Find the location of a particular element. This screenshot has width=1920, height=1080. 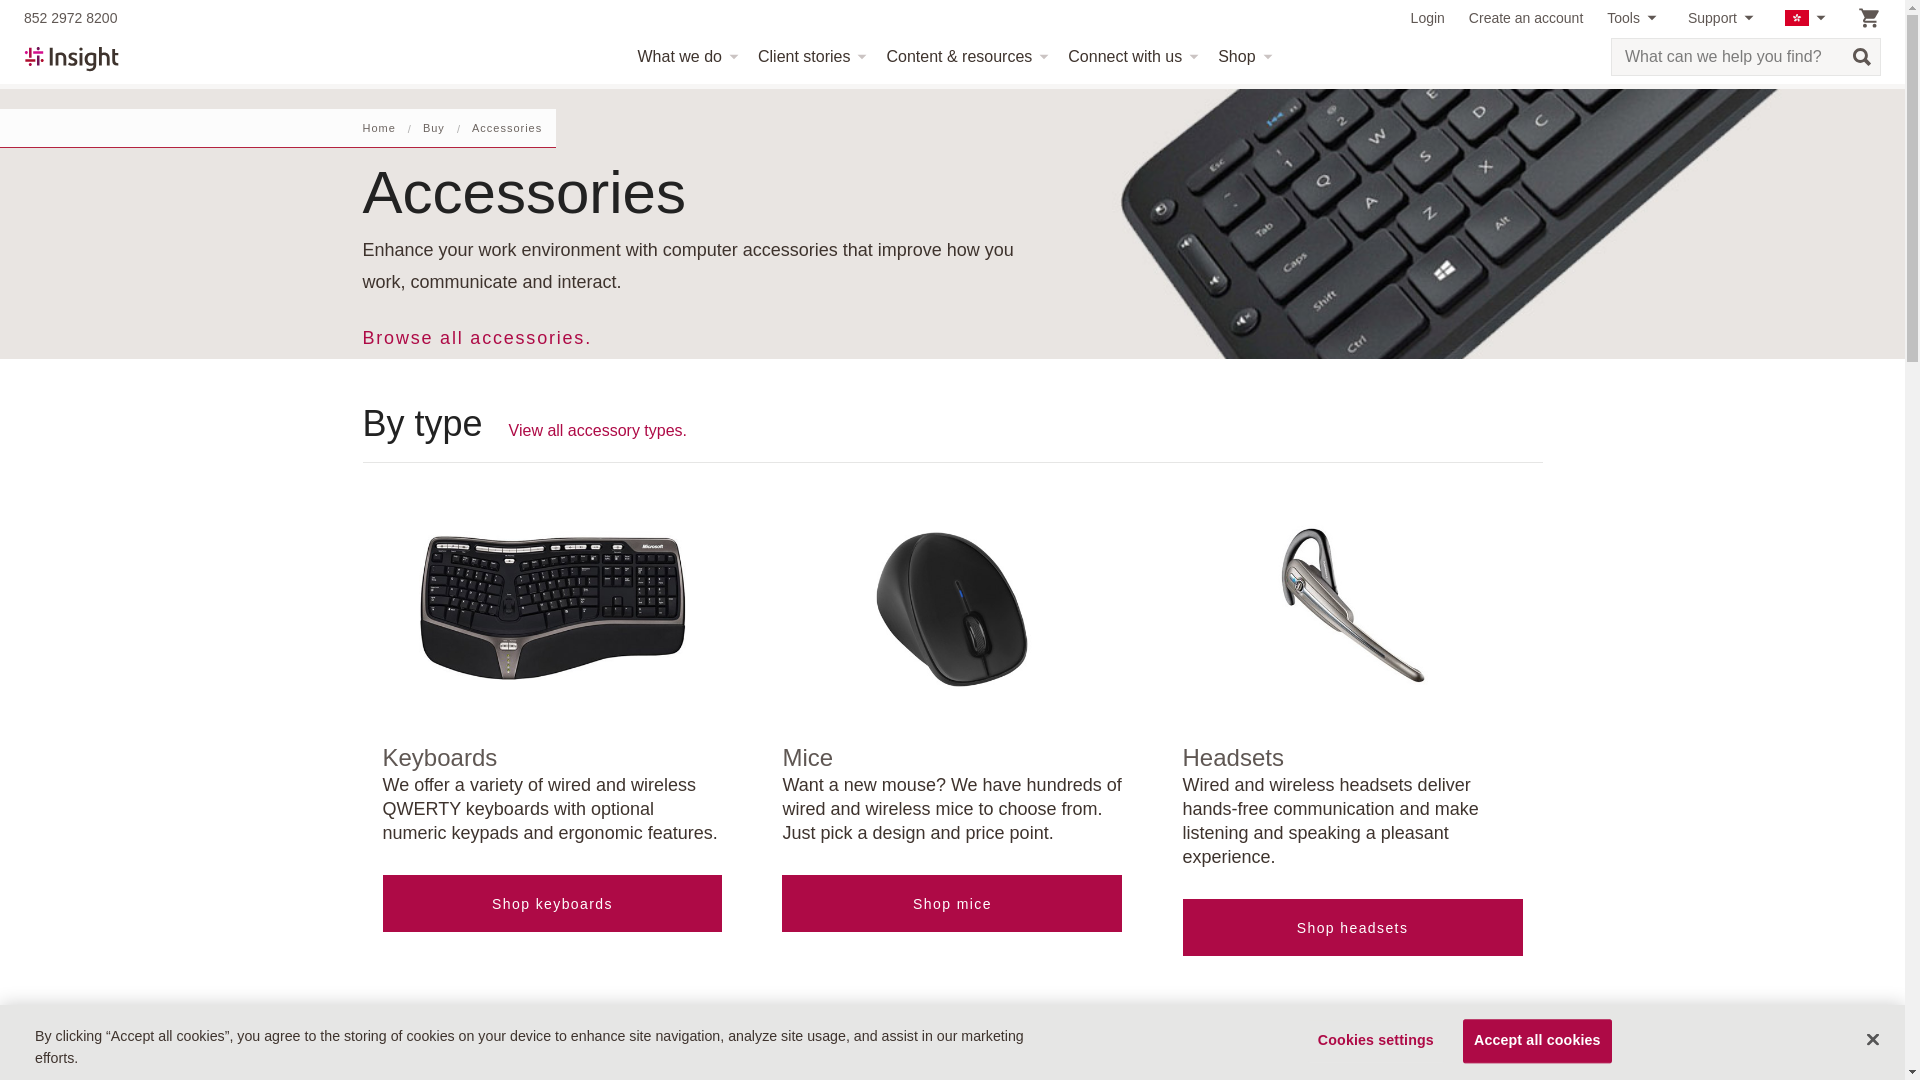

852 2972 8200 is located at coordinates (70, 18).